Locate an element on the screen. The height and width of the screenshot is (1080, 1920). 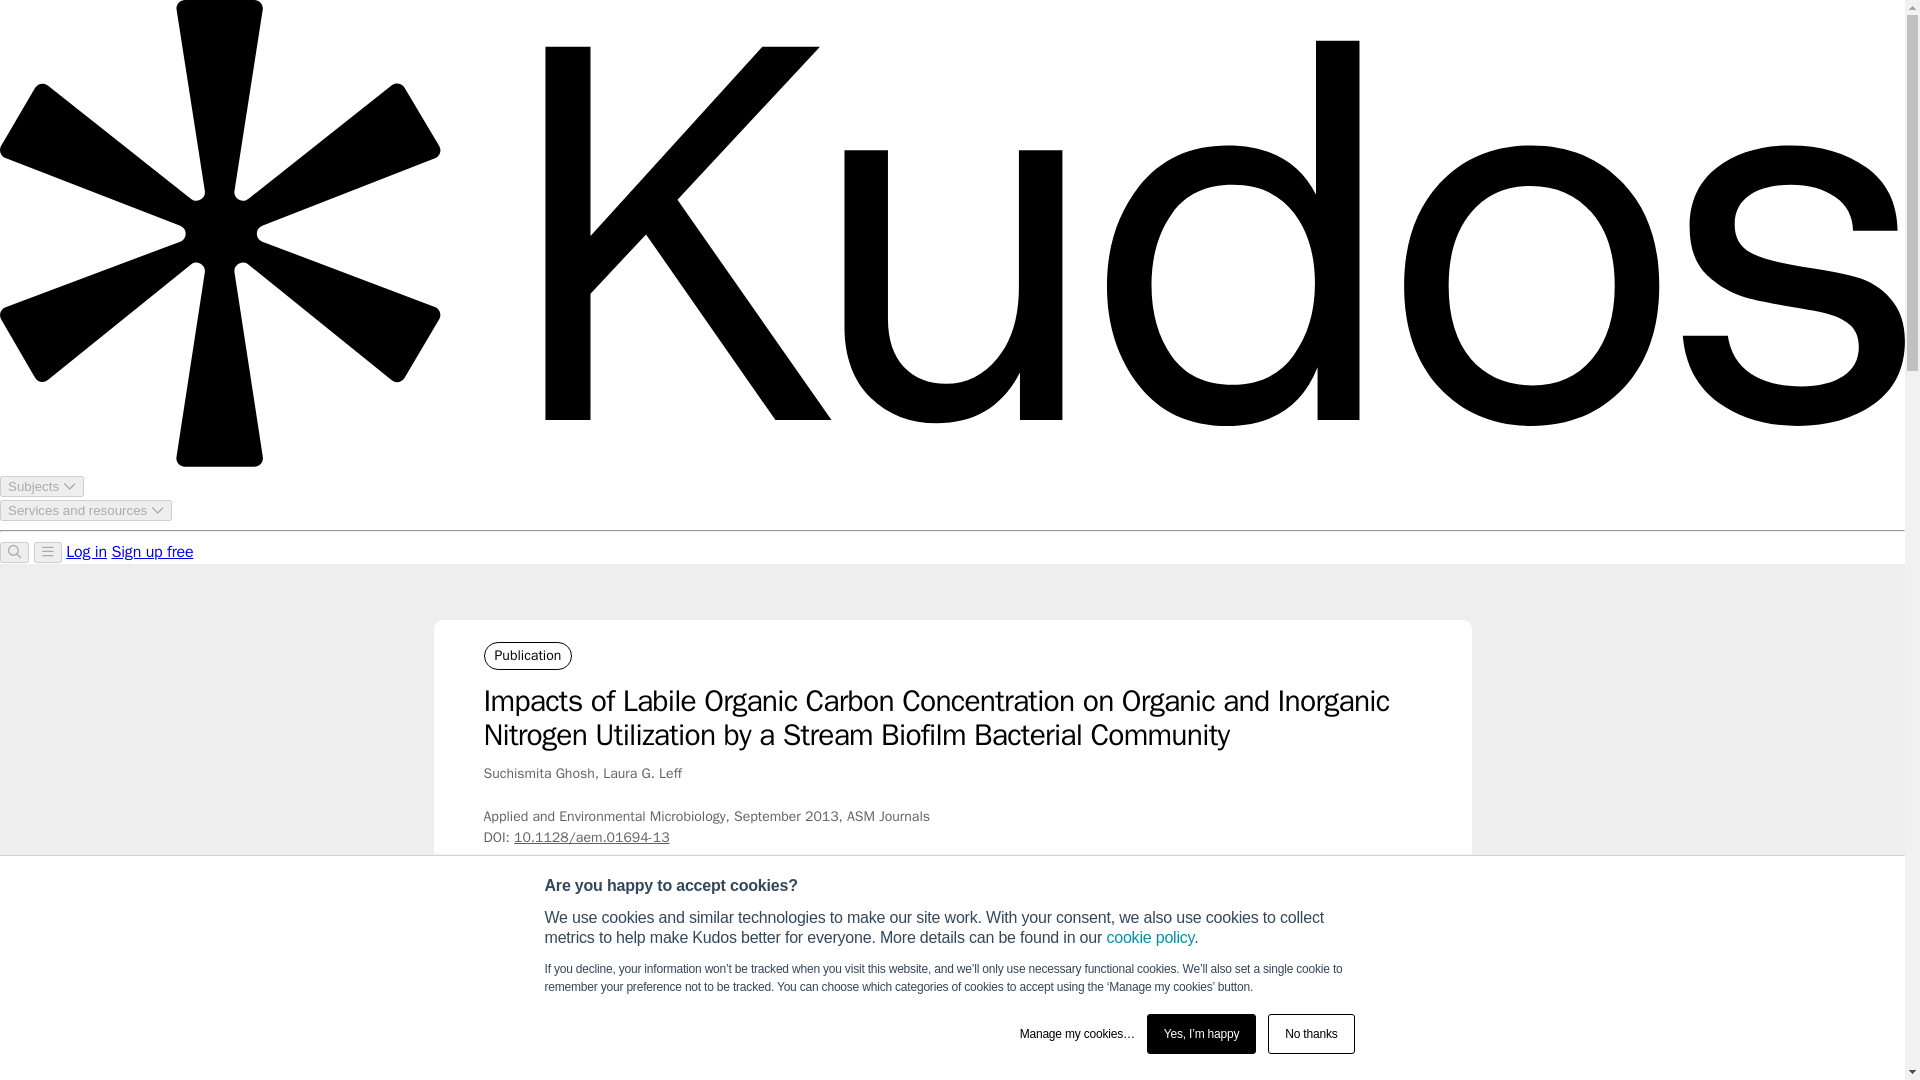
Home is located at coordinates (500, 948).